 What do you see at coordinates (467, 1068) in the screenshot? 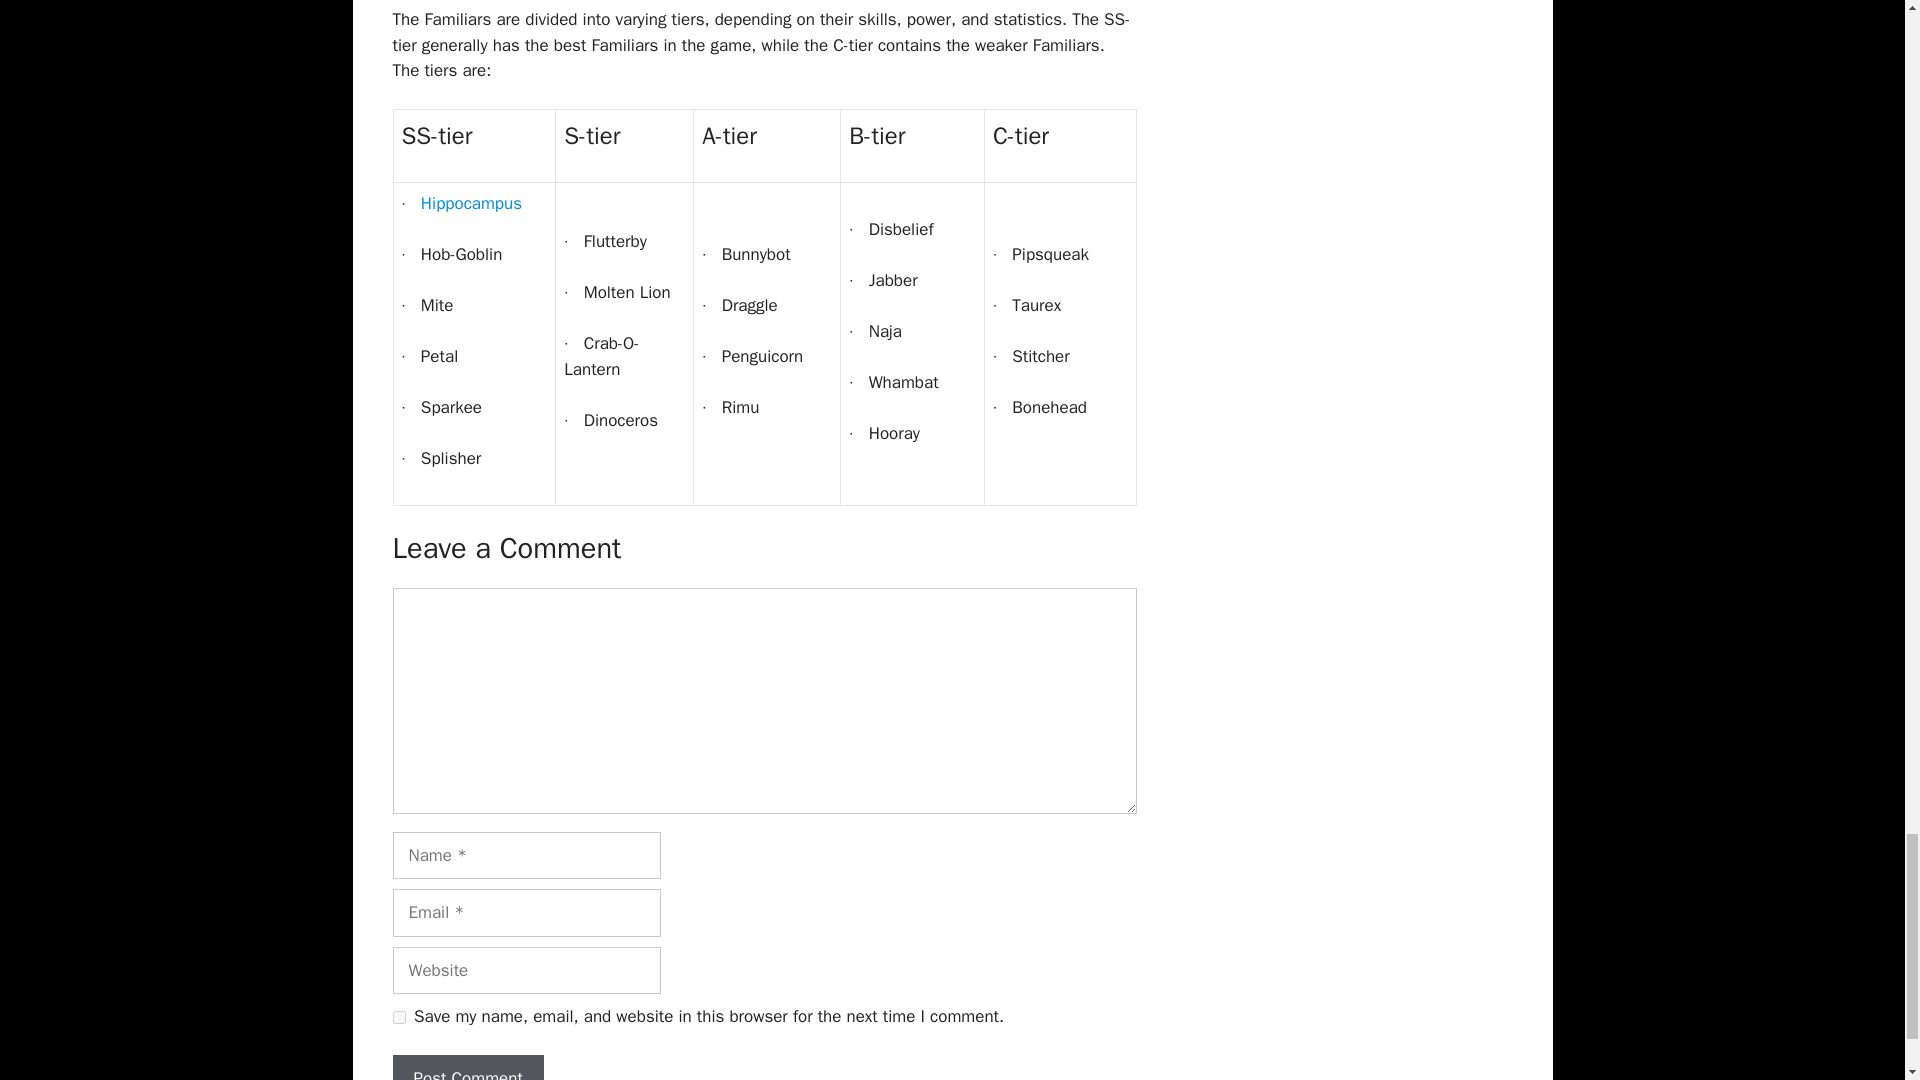
I see `Post Comment` at bounding box center [467, 1068].